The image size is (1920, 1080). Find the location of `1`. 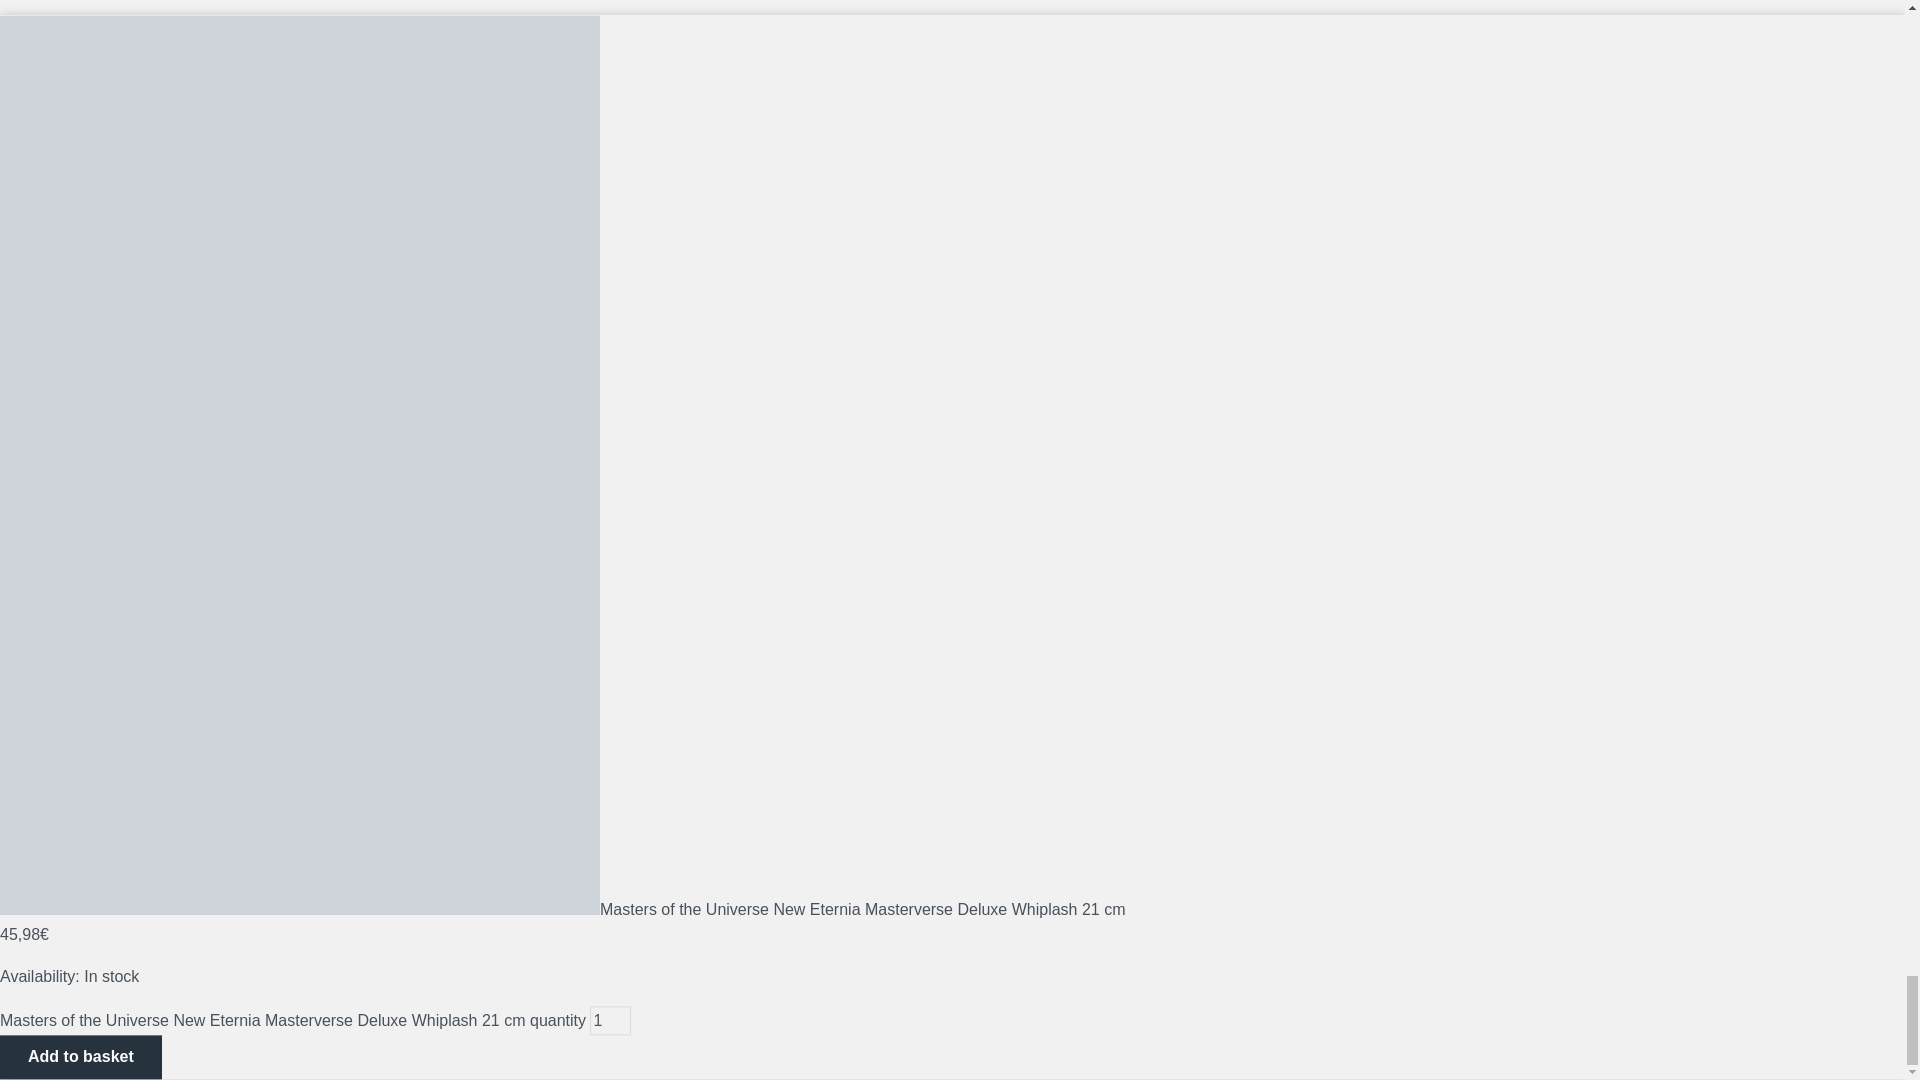

1 is located at coordinates (610, 1020).